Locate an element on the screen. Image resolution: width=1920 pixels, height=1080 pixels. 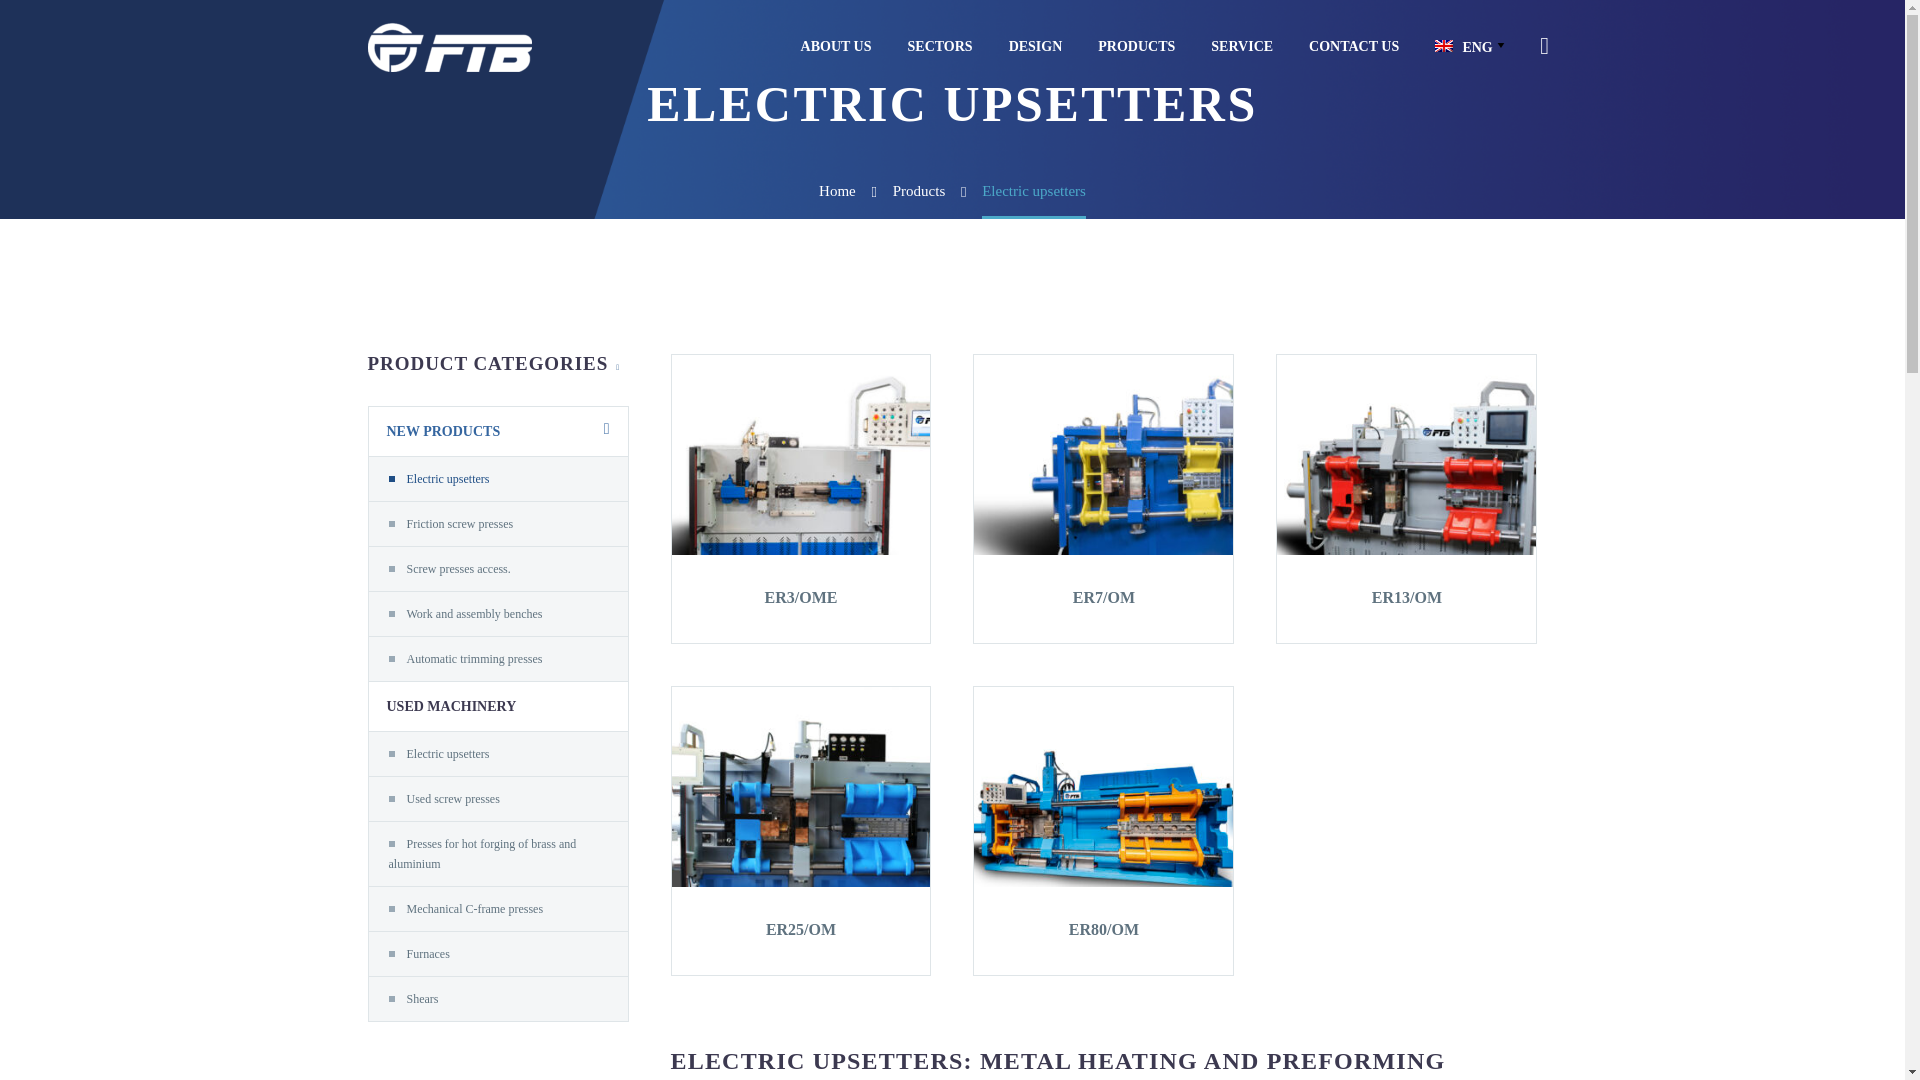
Work and assembly benches is located at coordinates (473, 614).